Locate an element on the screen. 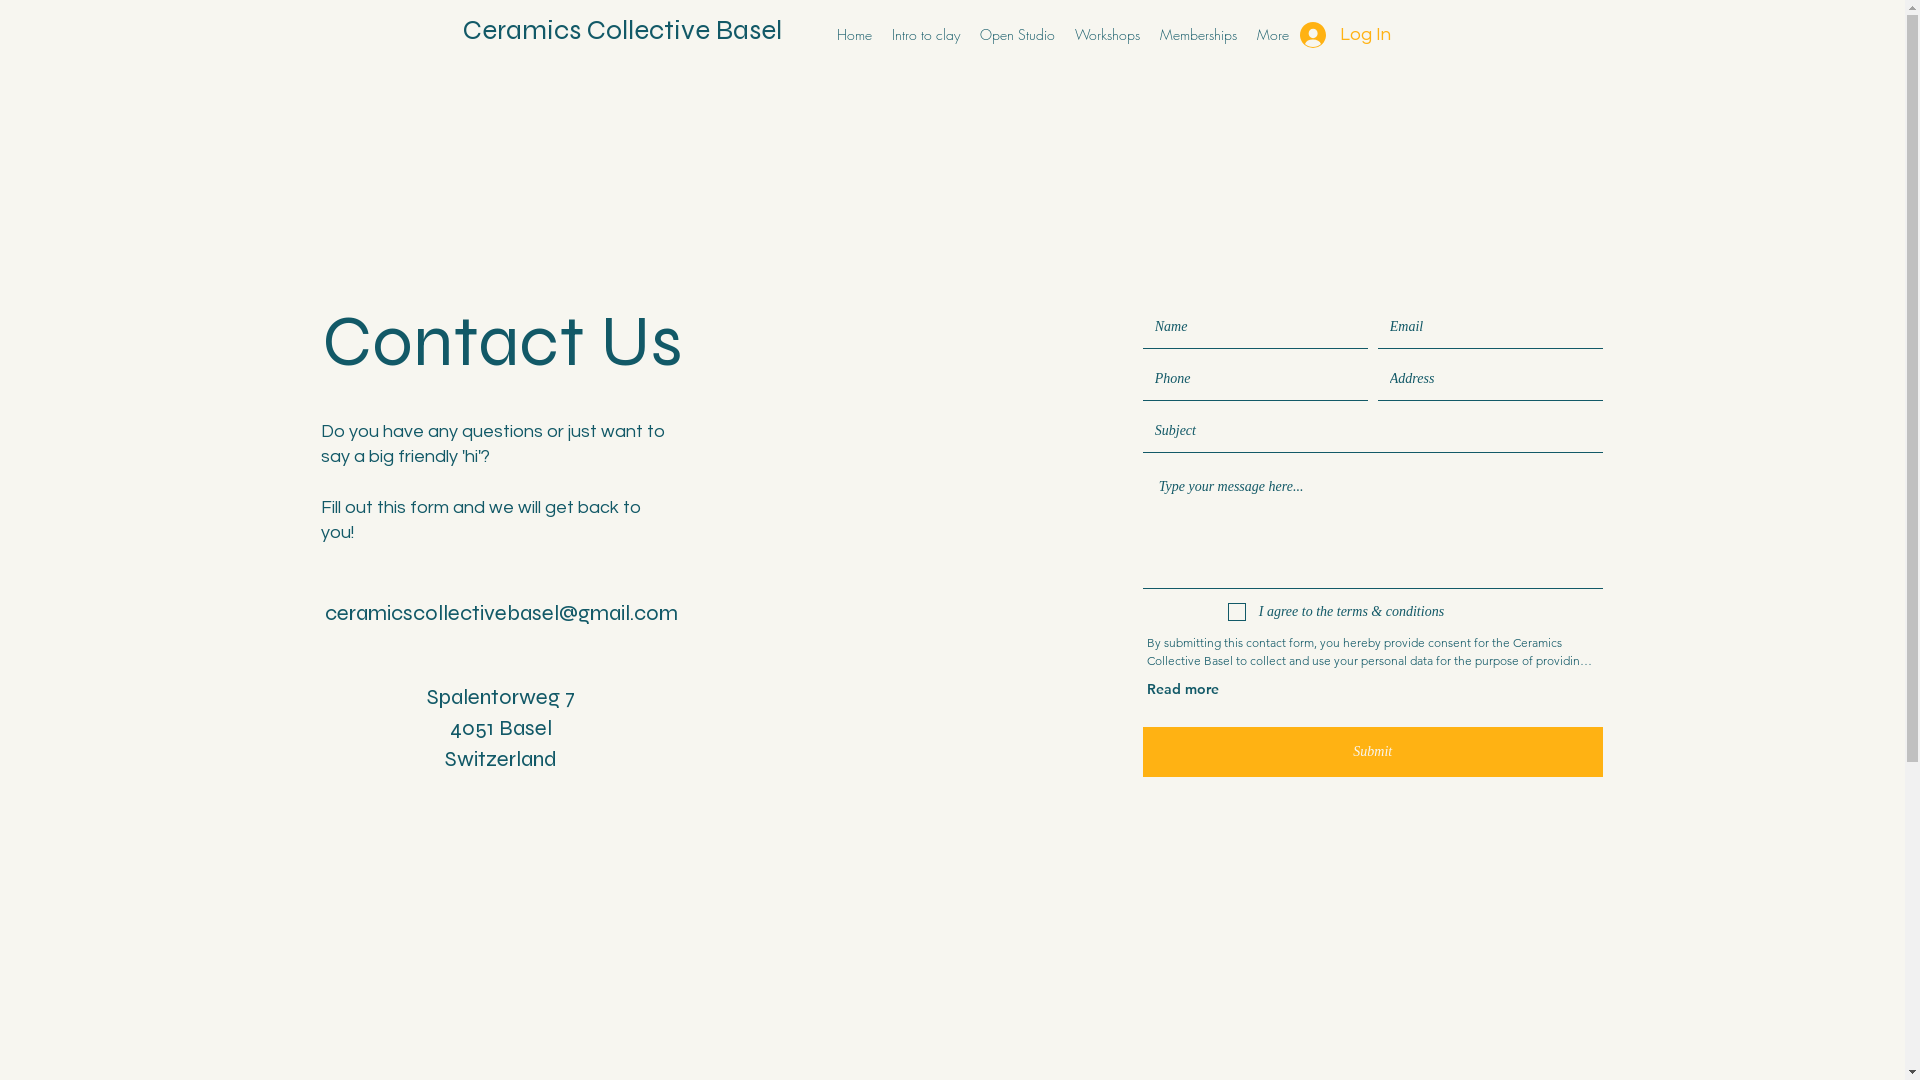  Workshops is located at coordinates (1106, 35).